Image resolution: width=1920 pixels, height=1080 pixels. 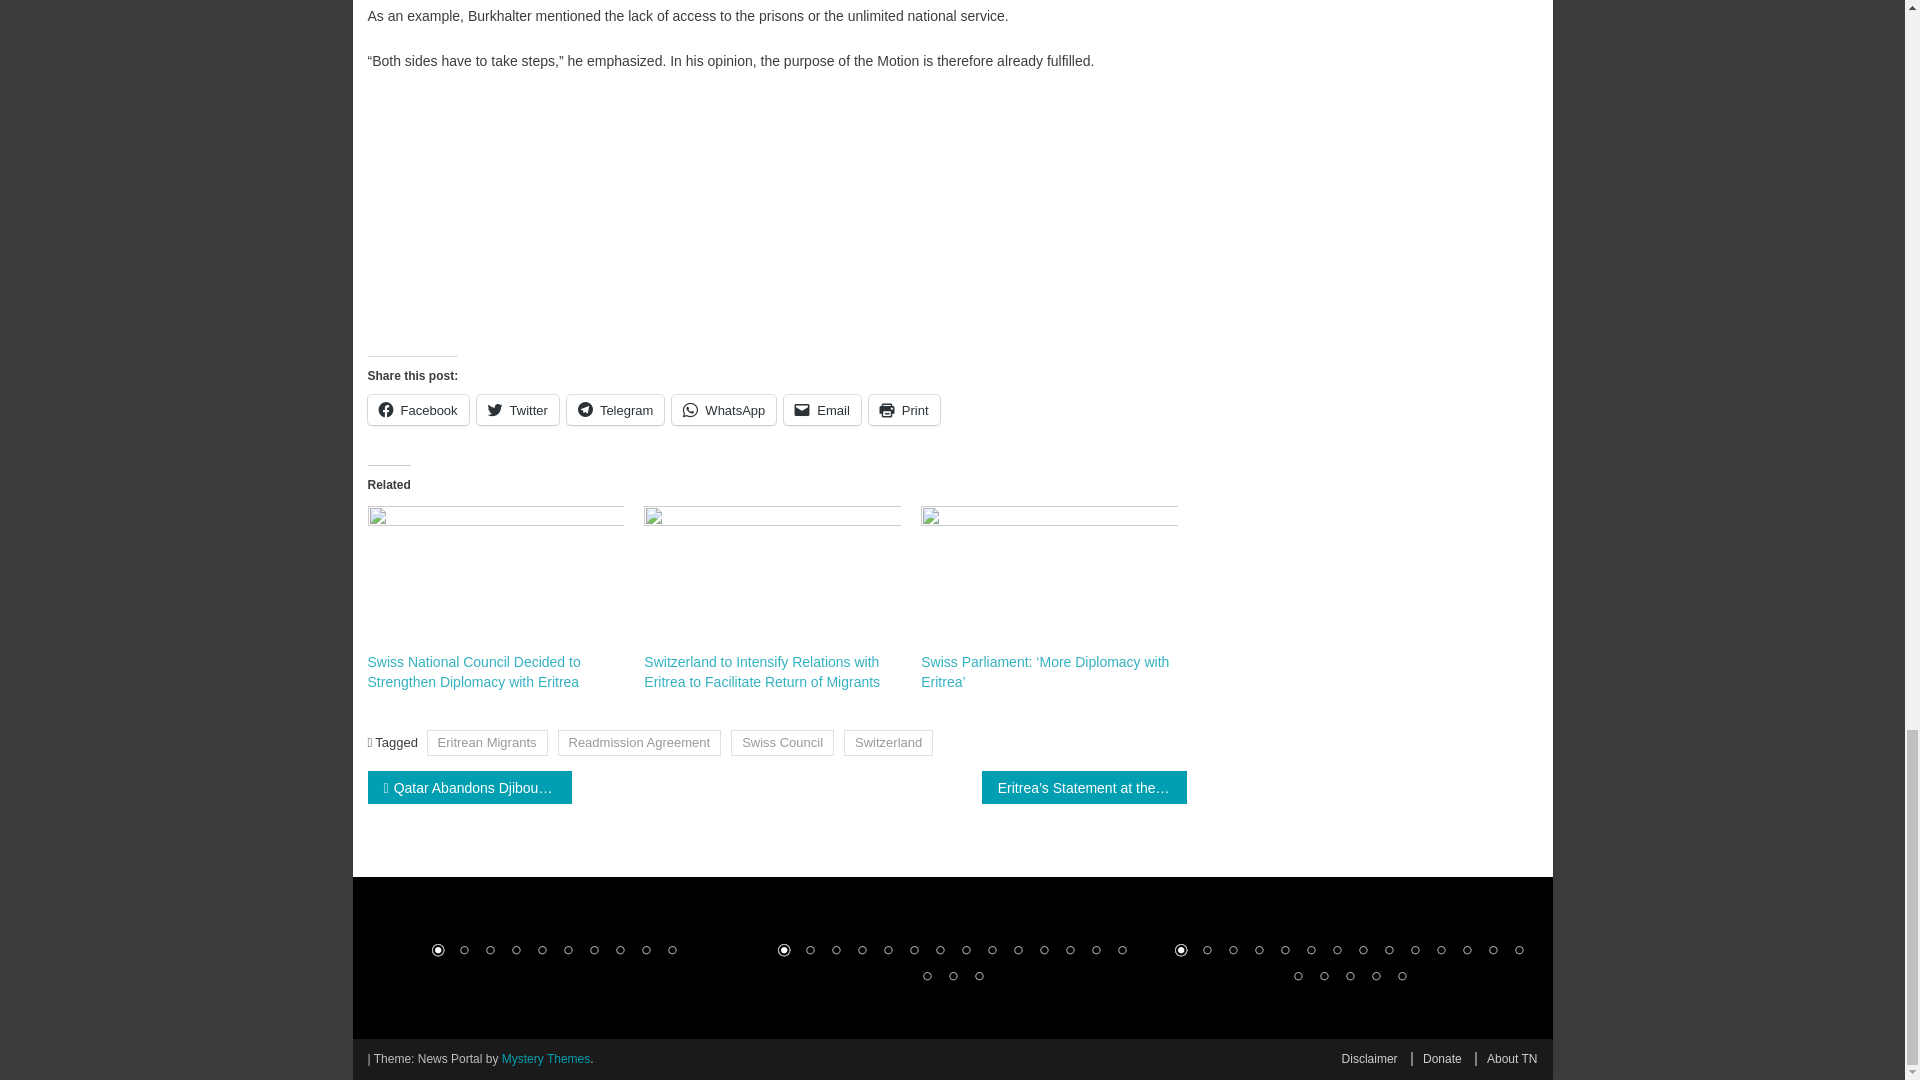 What do you see at coordinates (615, 410) in the screenshot?
I see `Click to share on Telegram` at bounding box center [615, 410].